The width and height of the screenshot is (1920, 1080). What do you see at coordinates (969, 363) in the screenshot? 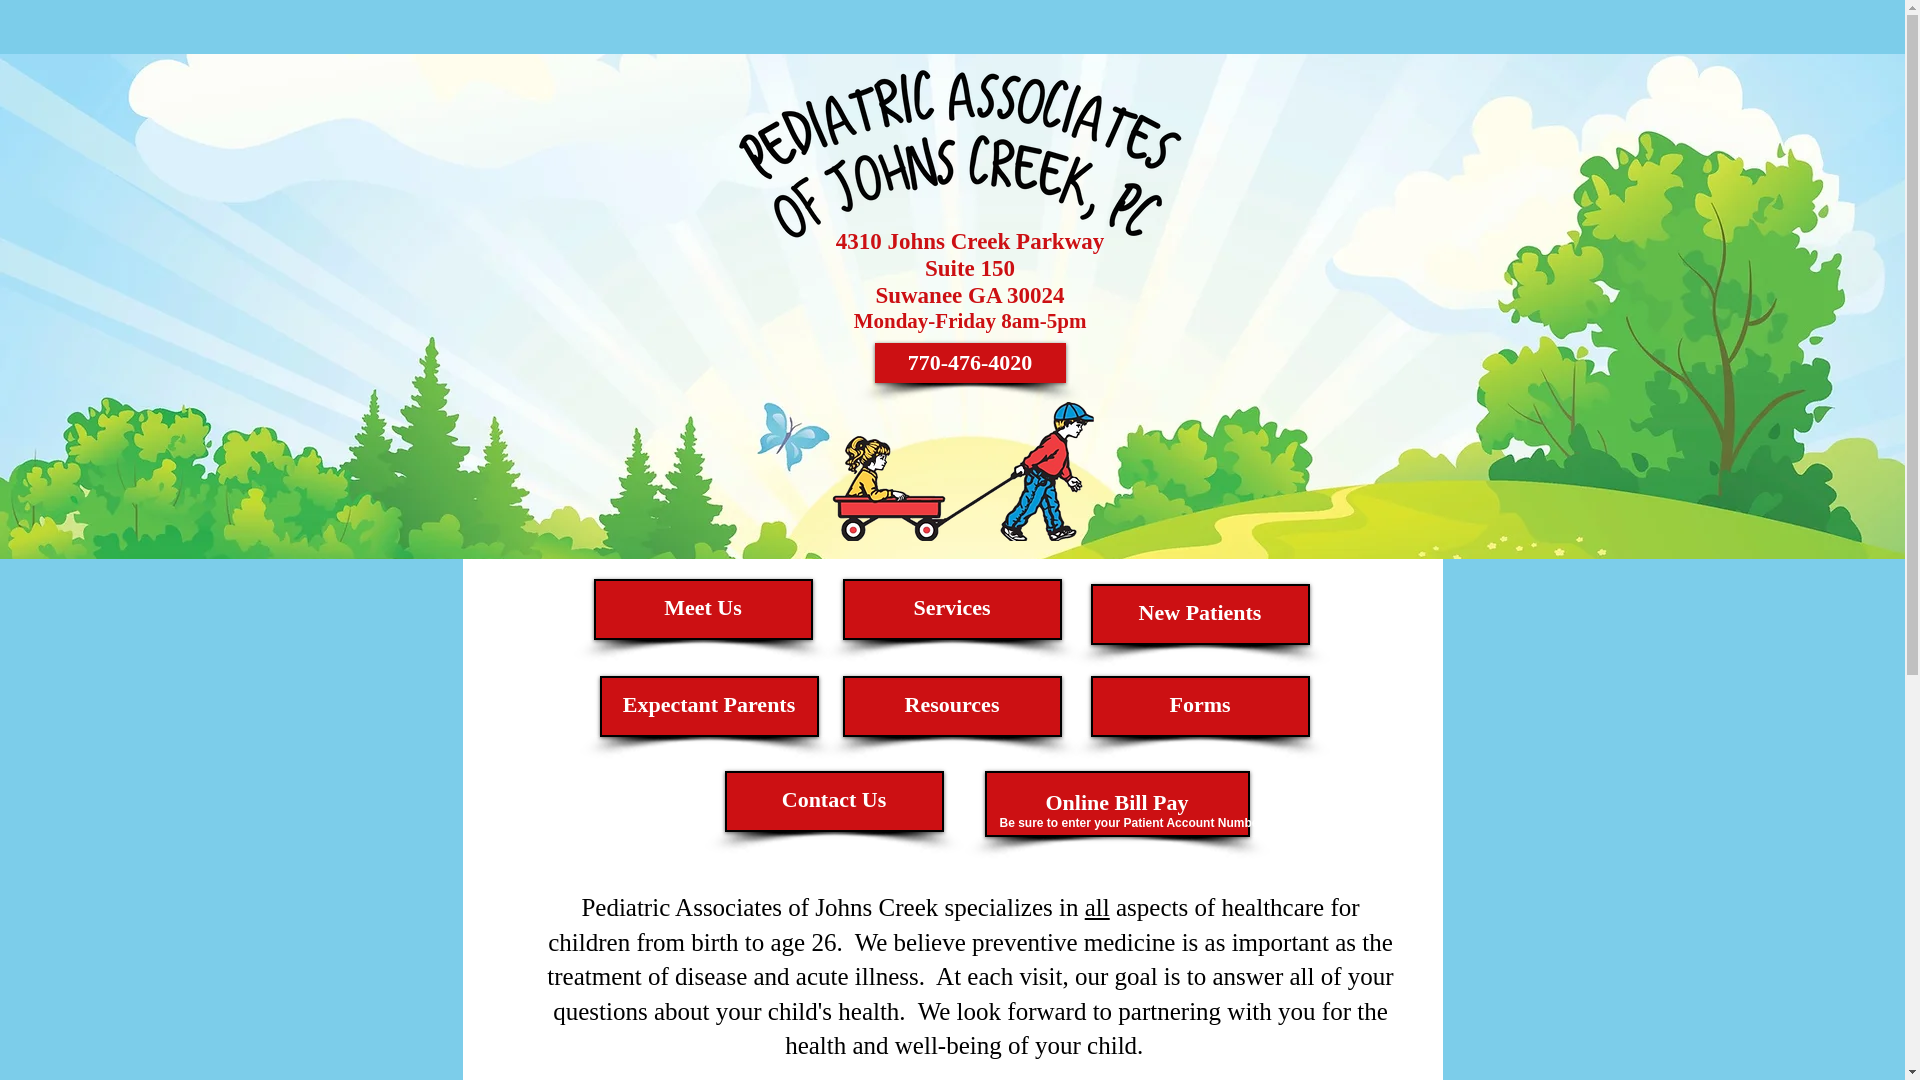
I see `770-476-4020` at bounding box center [969, 363].